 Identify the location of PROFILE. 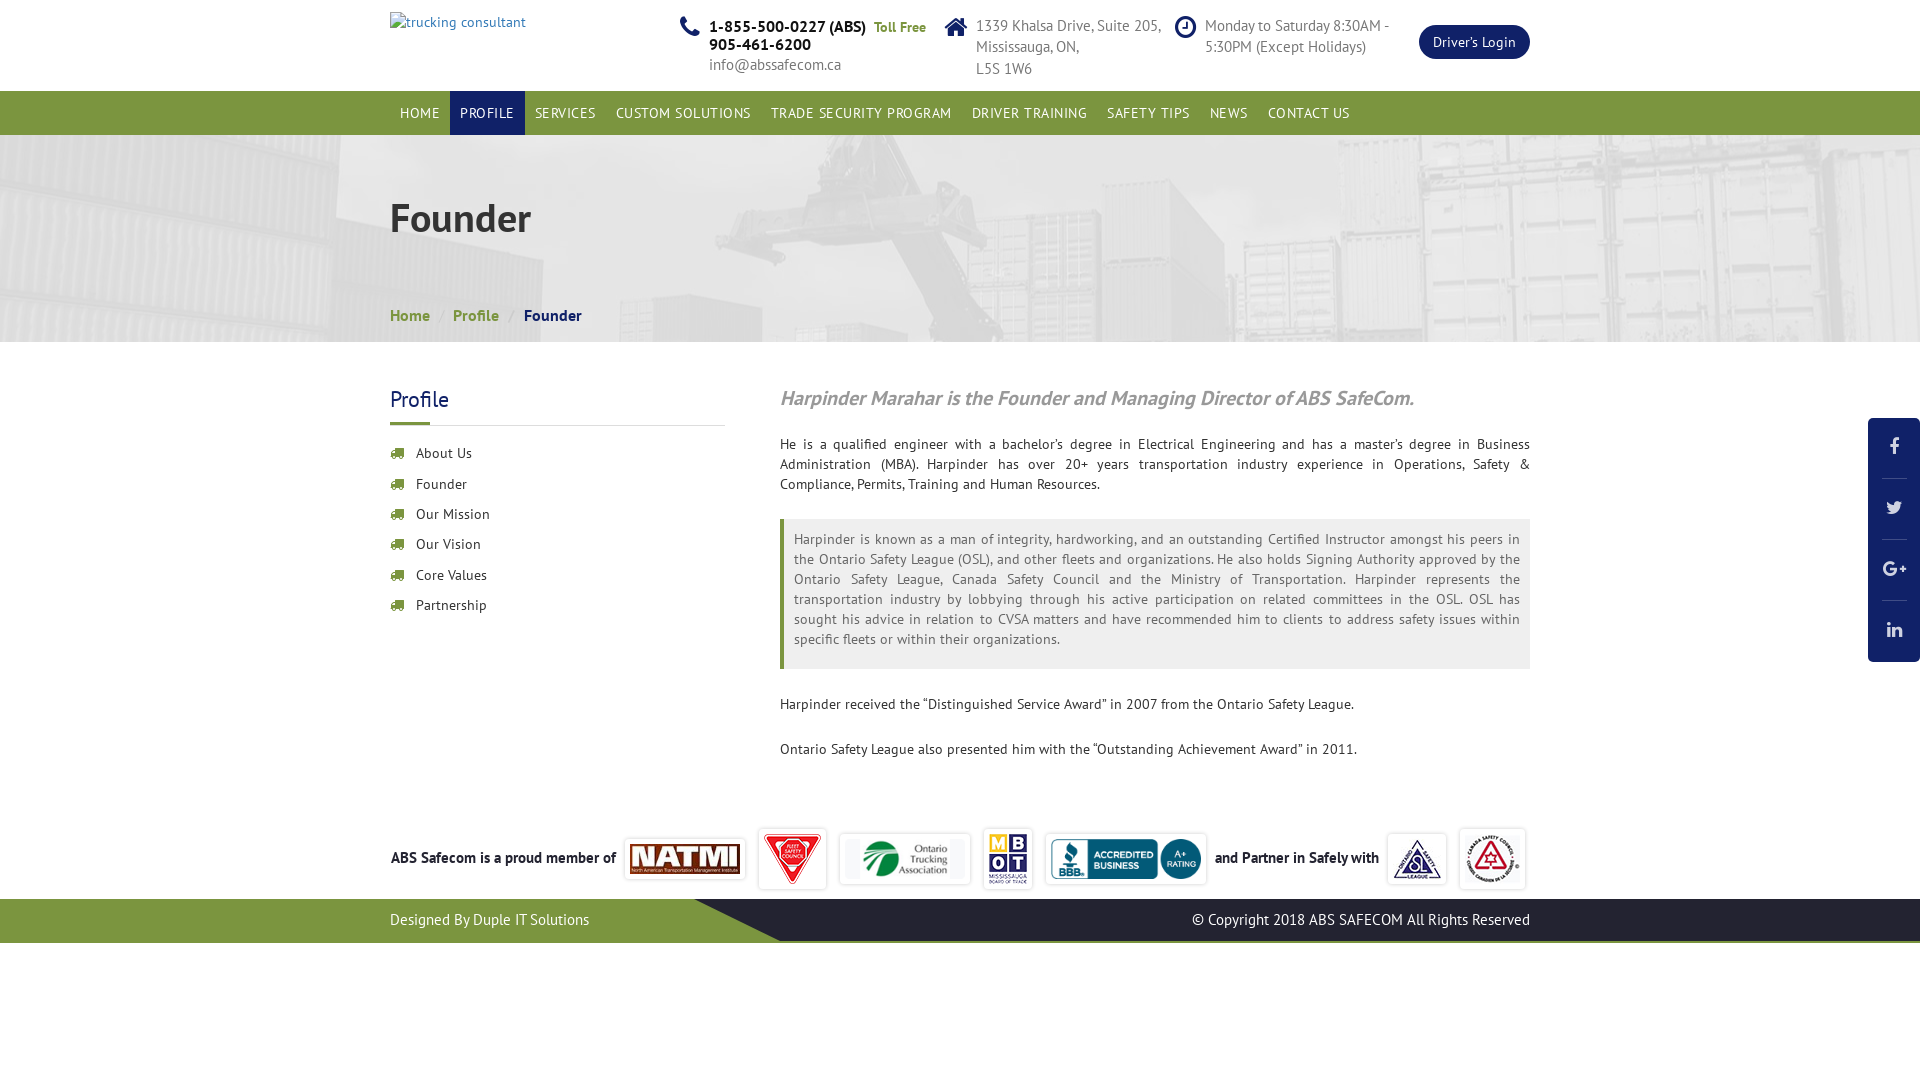
(488, 113).